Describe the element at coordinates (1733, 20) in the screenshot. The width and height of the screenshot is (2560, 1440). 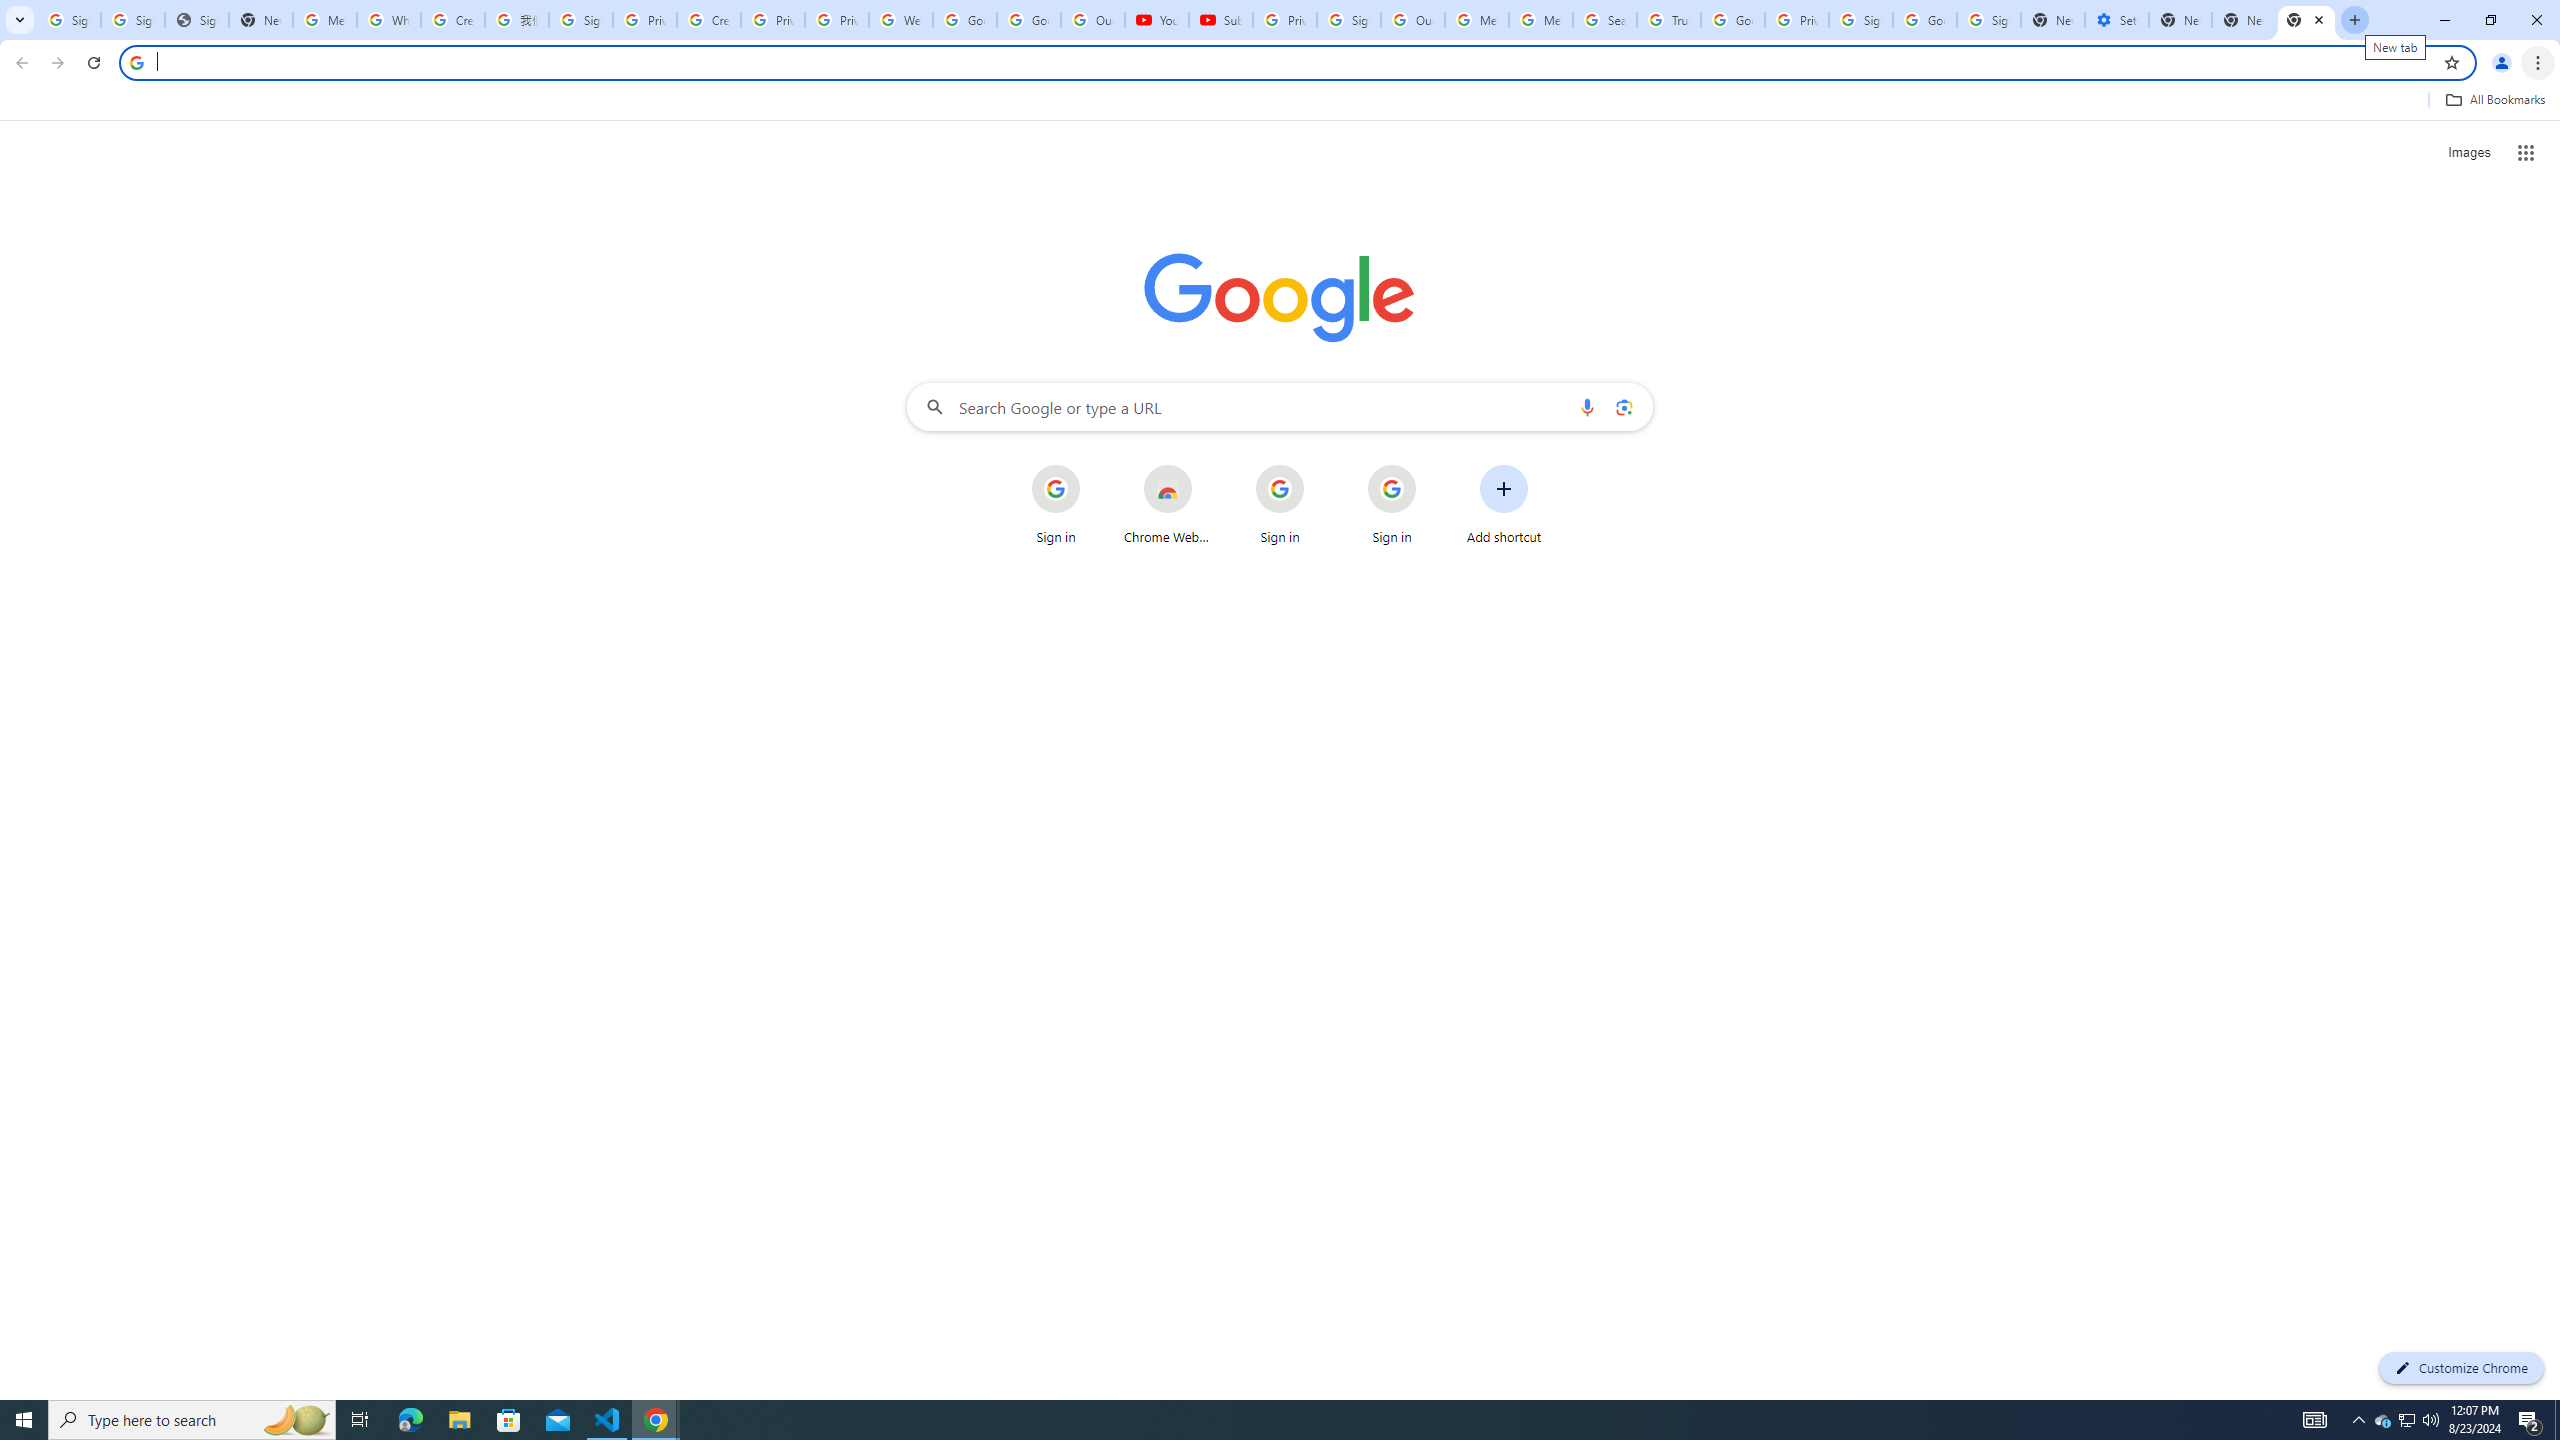
I see `Google Ads - Sign in` at that location.